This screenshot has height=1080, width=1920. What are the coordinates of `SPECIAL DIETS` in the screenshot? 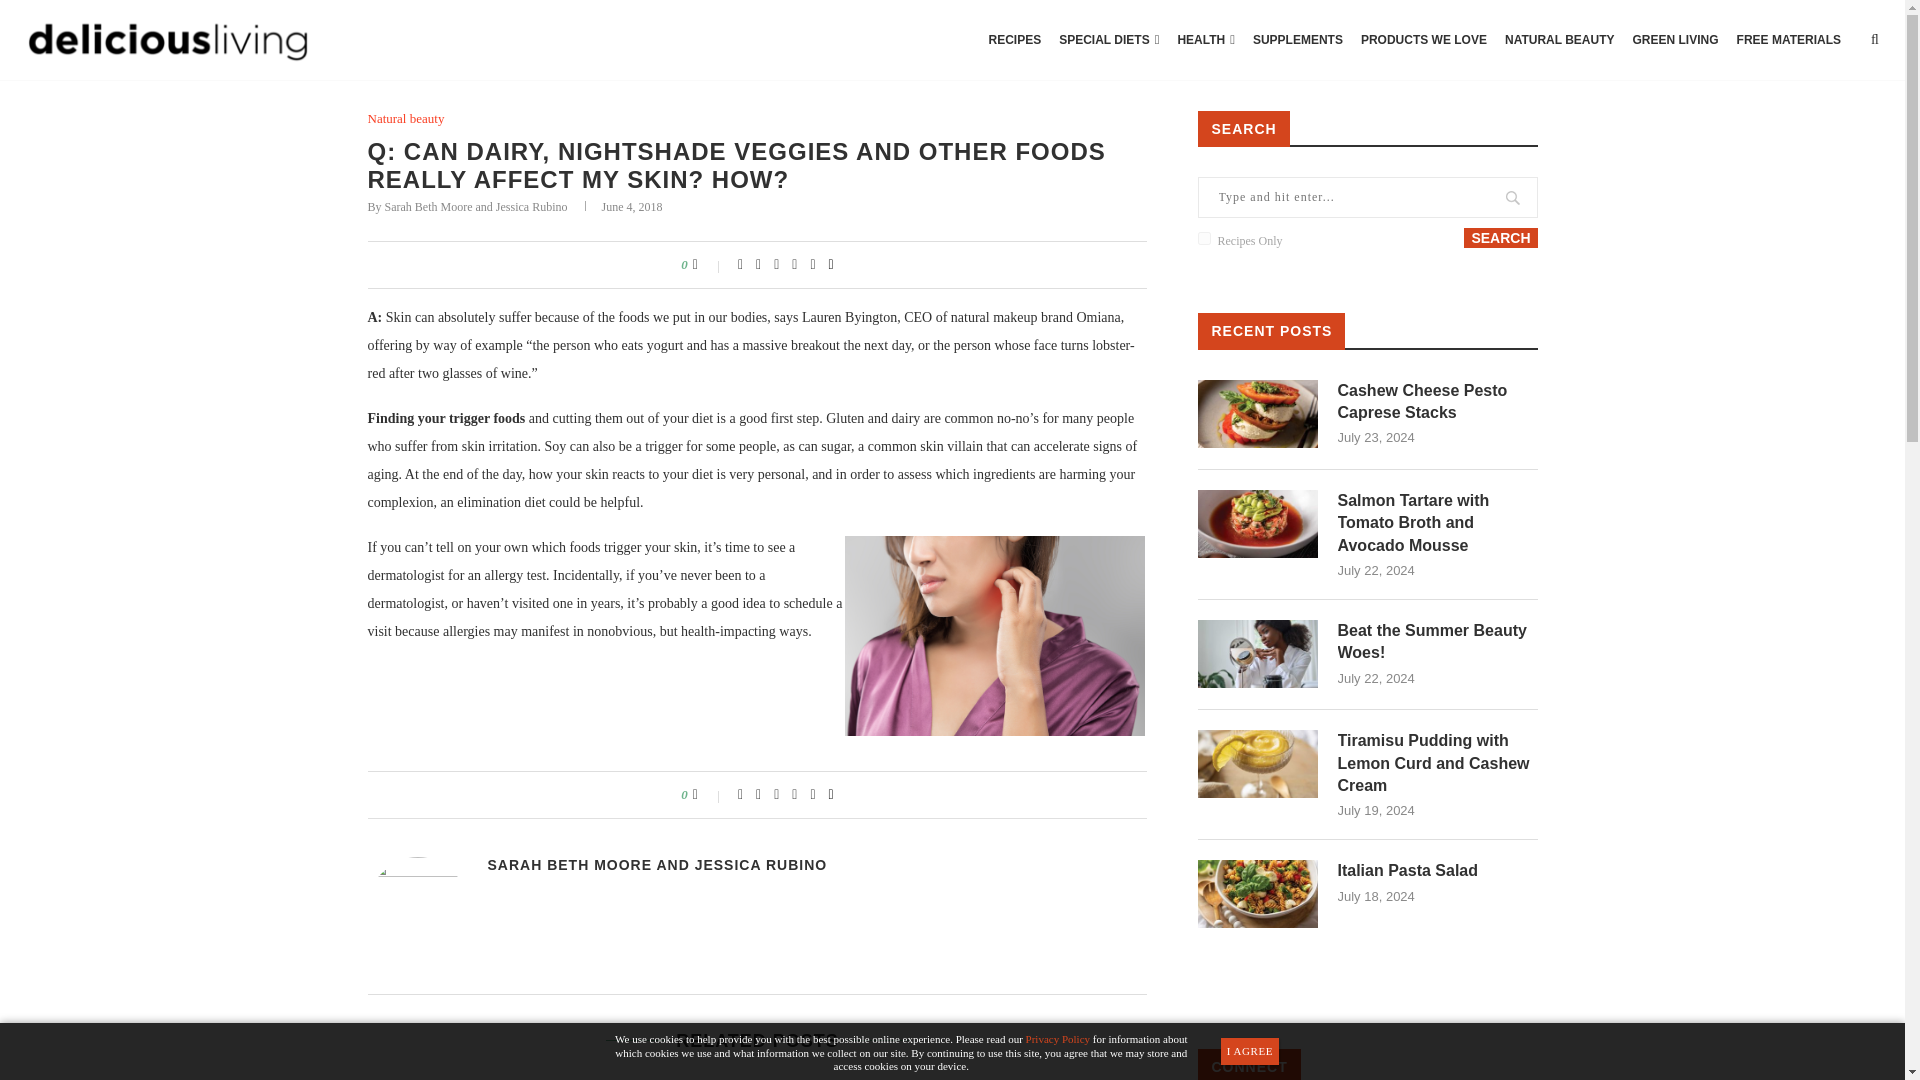 It's located at (1108, 40).